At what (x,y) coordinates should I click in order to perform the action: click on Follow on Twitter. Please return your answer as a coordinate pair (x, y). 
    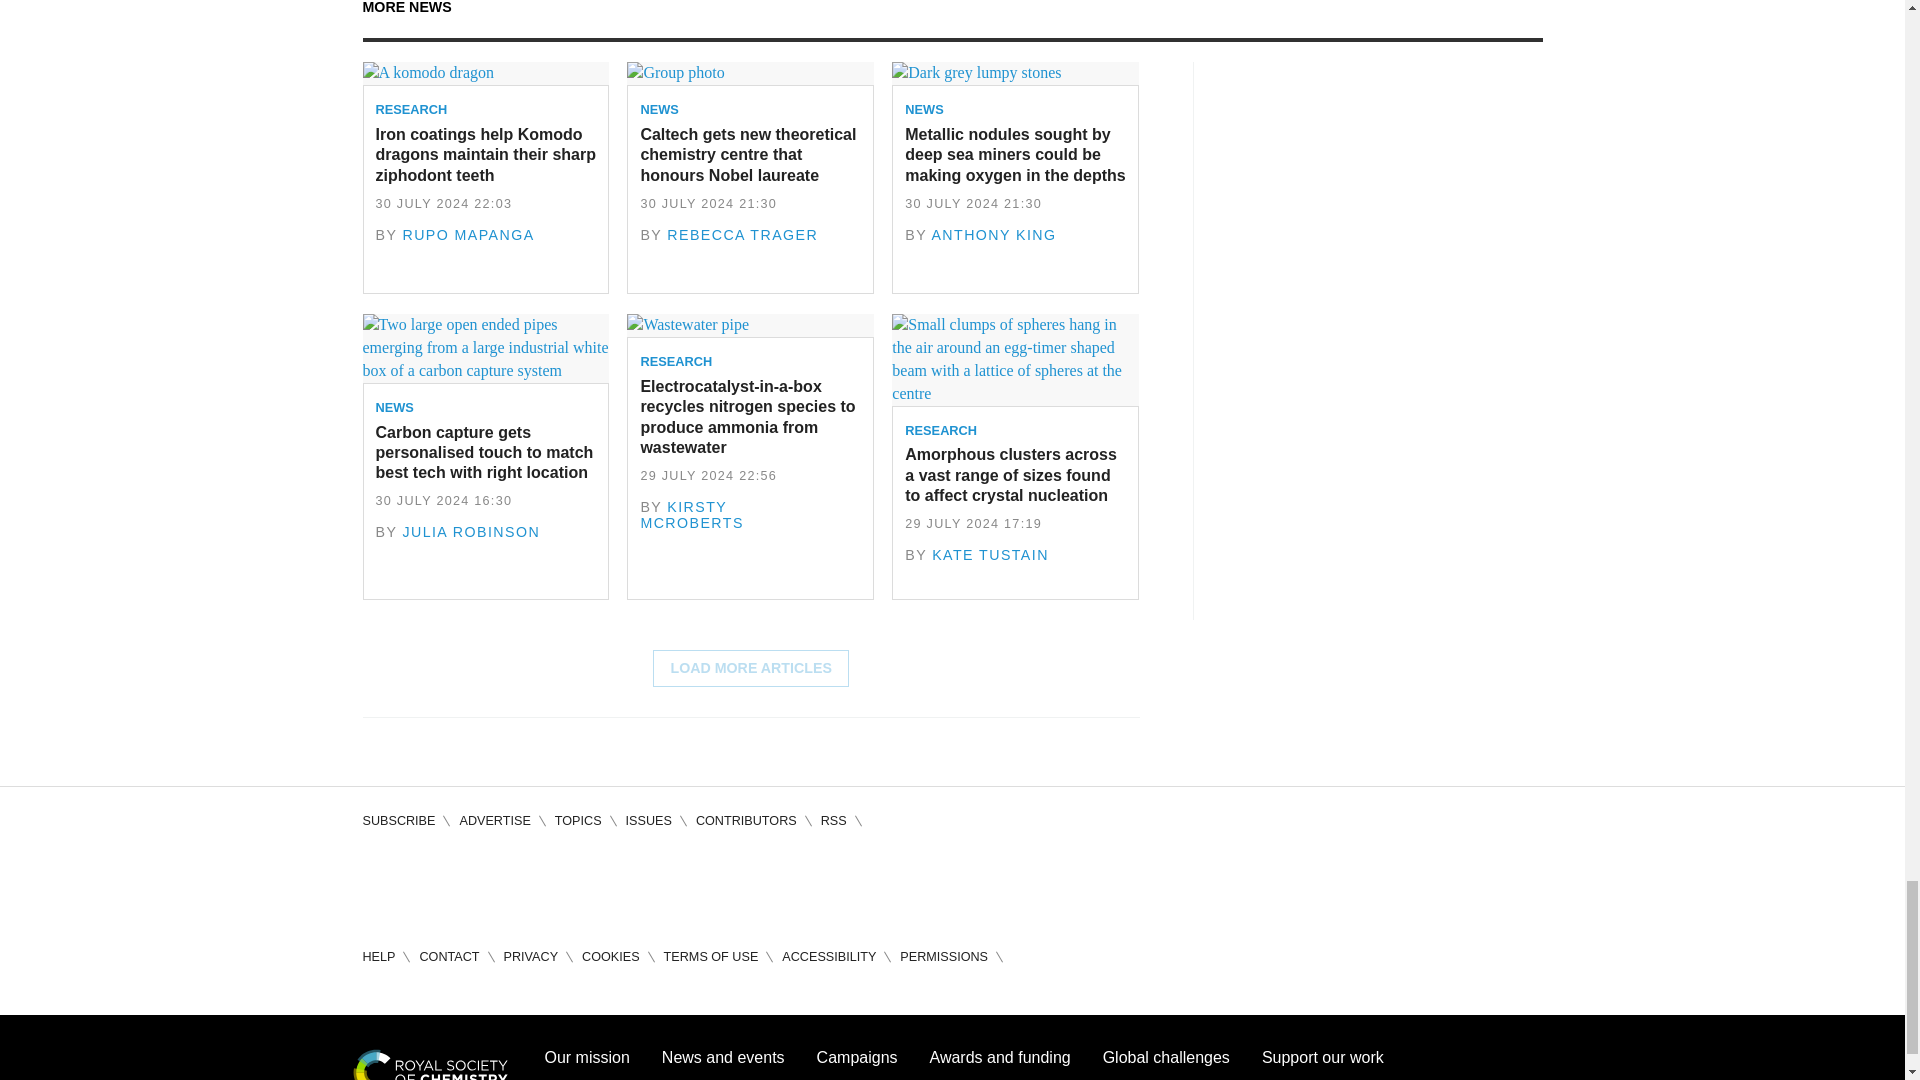
    Looking at the image, I should click on (436, 884).